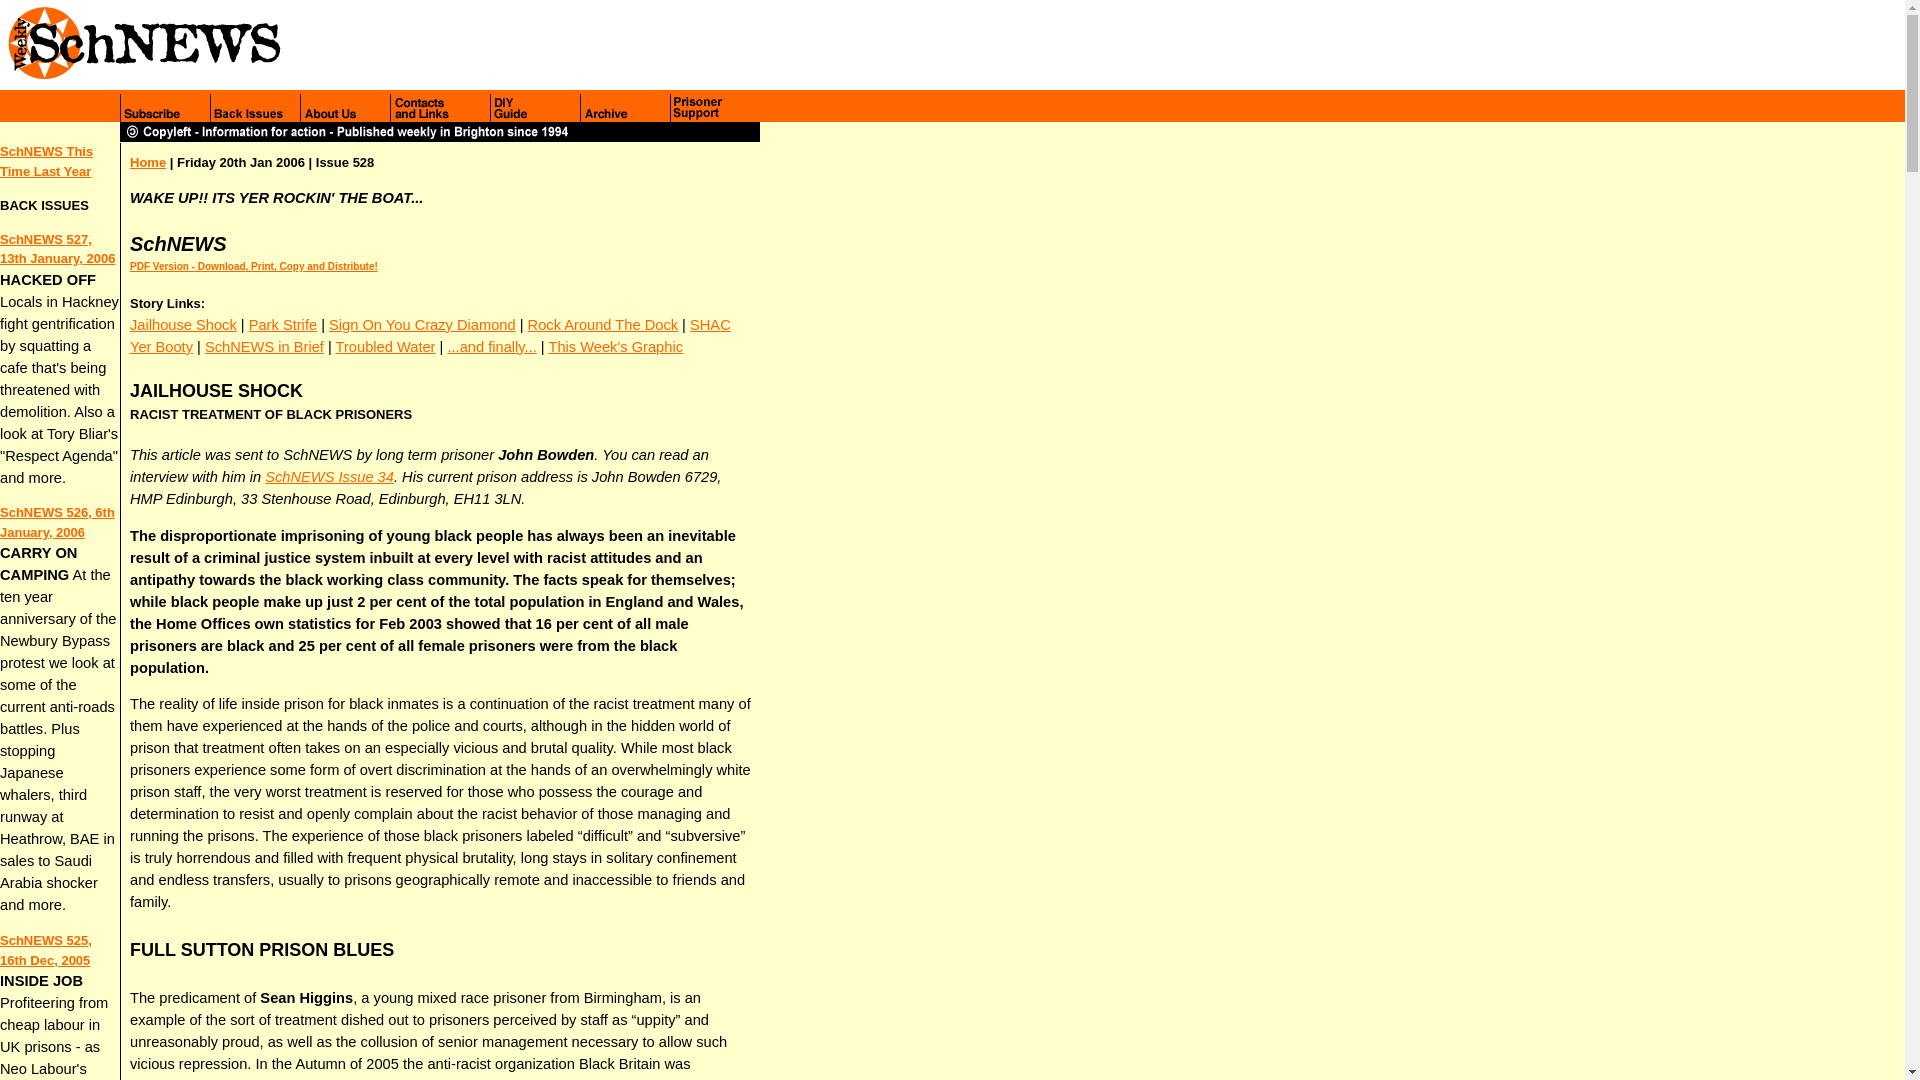  What do you see at coordinates (430, 336) in the screenshot?
I see `SHAC Yer Booty` at bounding box center [430, 336].